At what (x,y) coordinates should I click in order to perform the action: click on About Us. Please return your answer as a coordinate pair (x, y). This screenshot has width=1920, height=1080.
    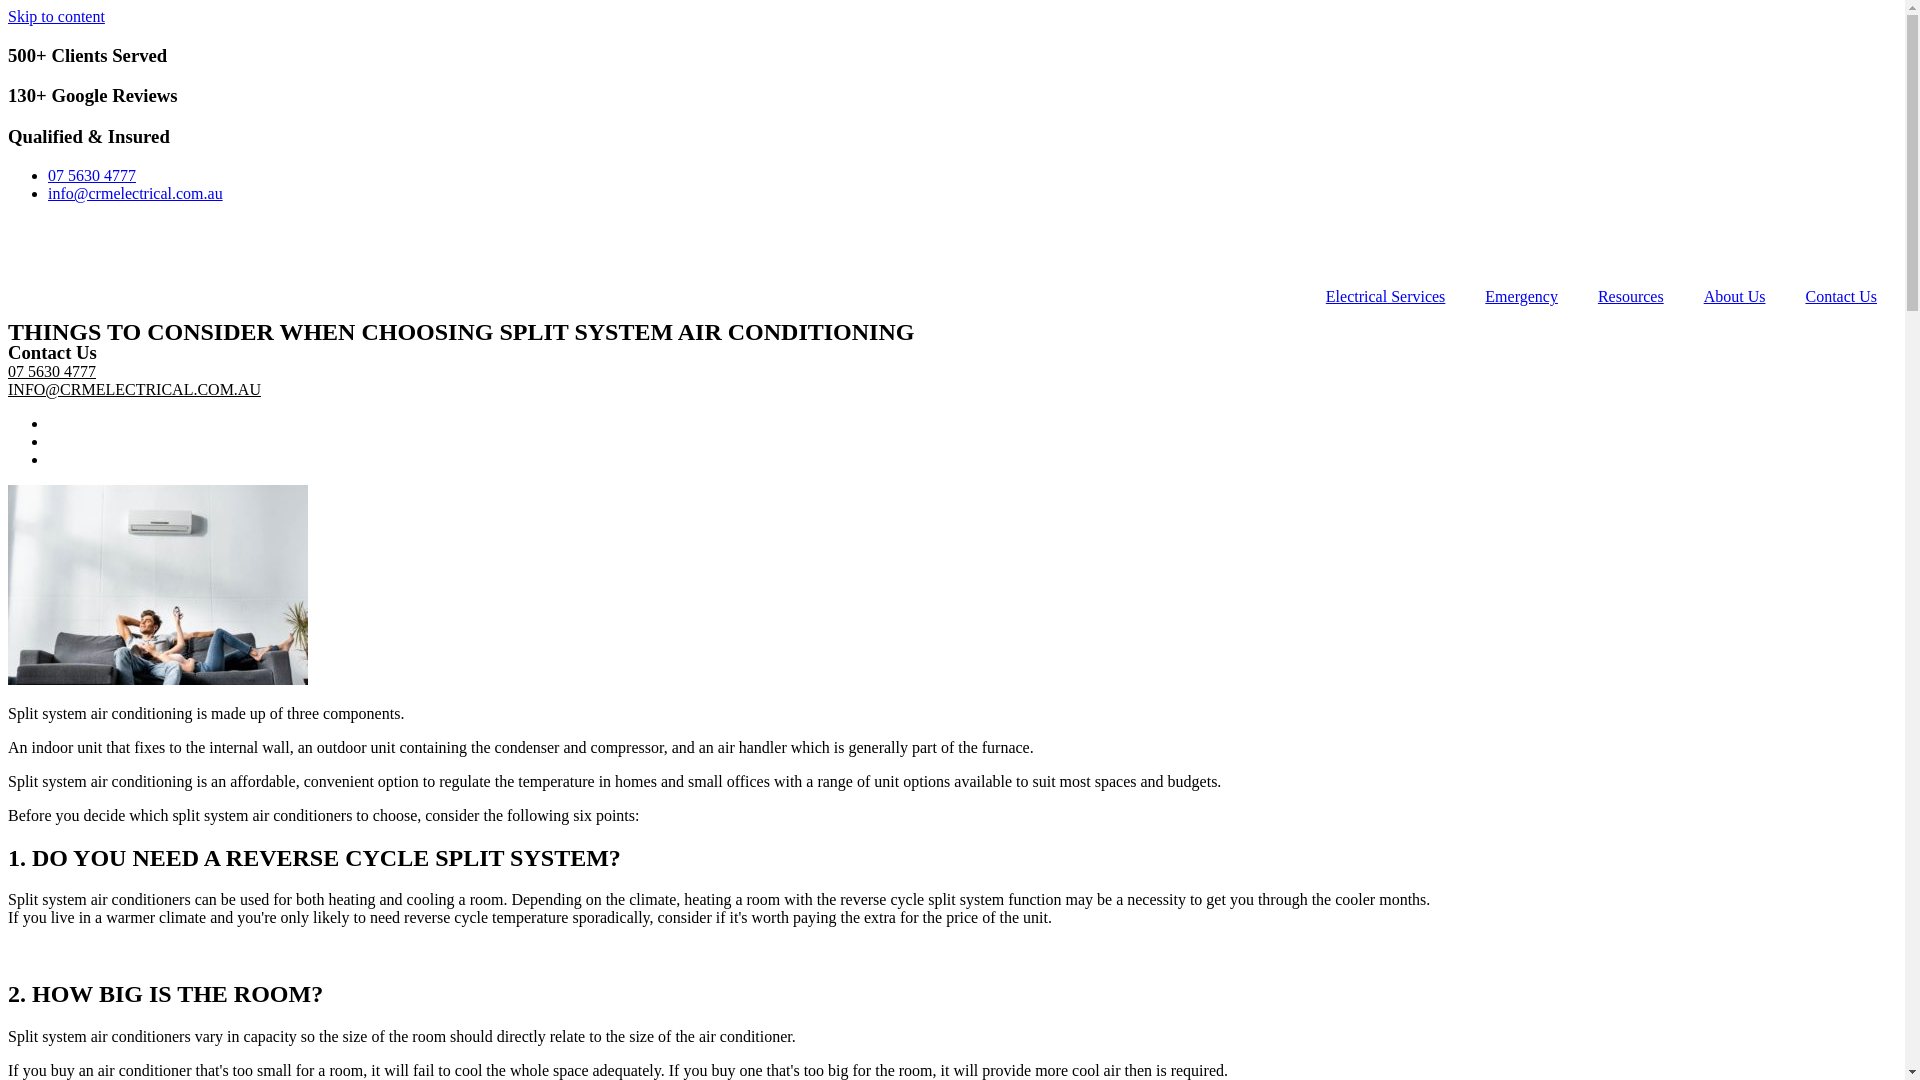
    Looking at the image, I should click on (1735, 297).